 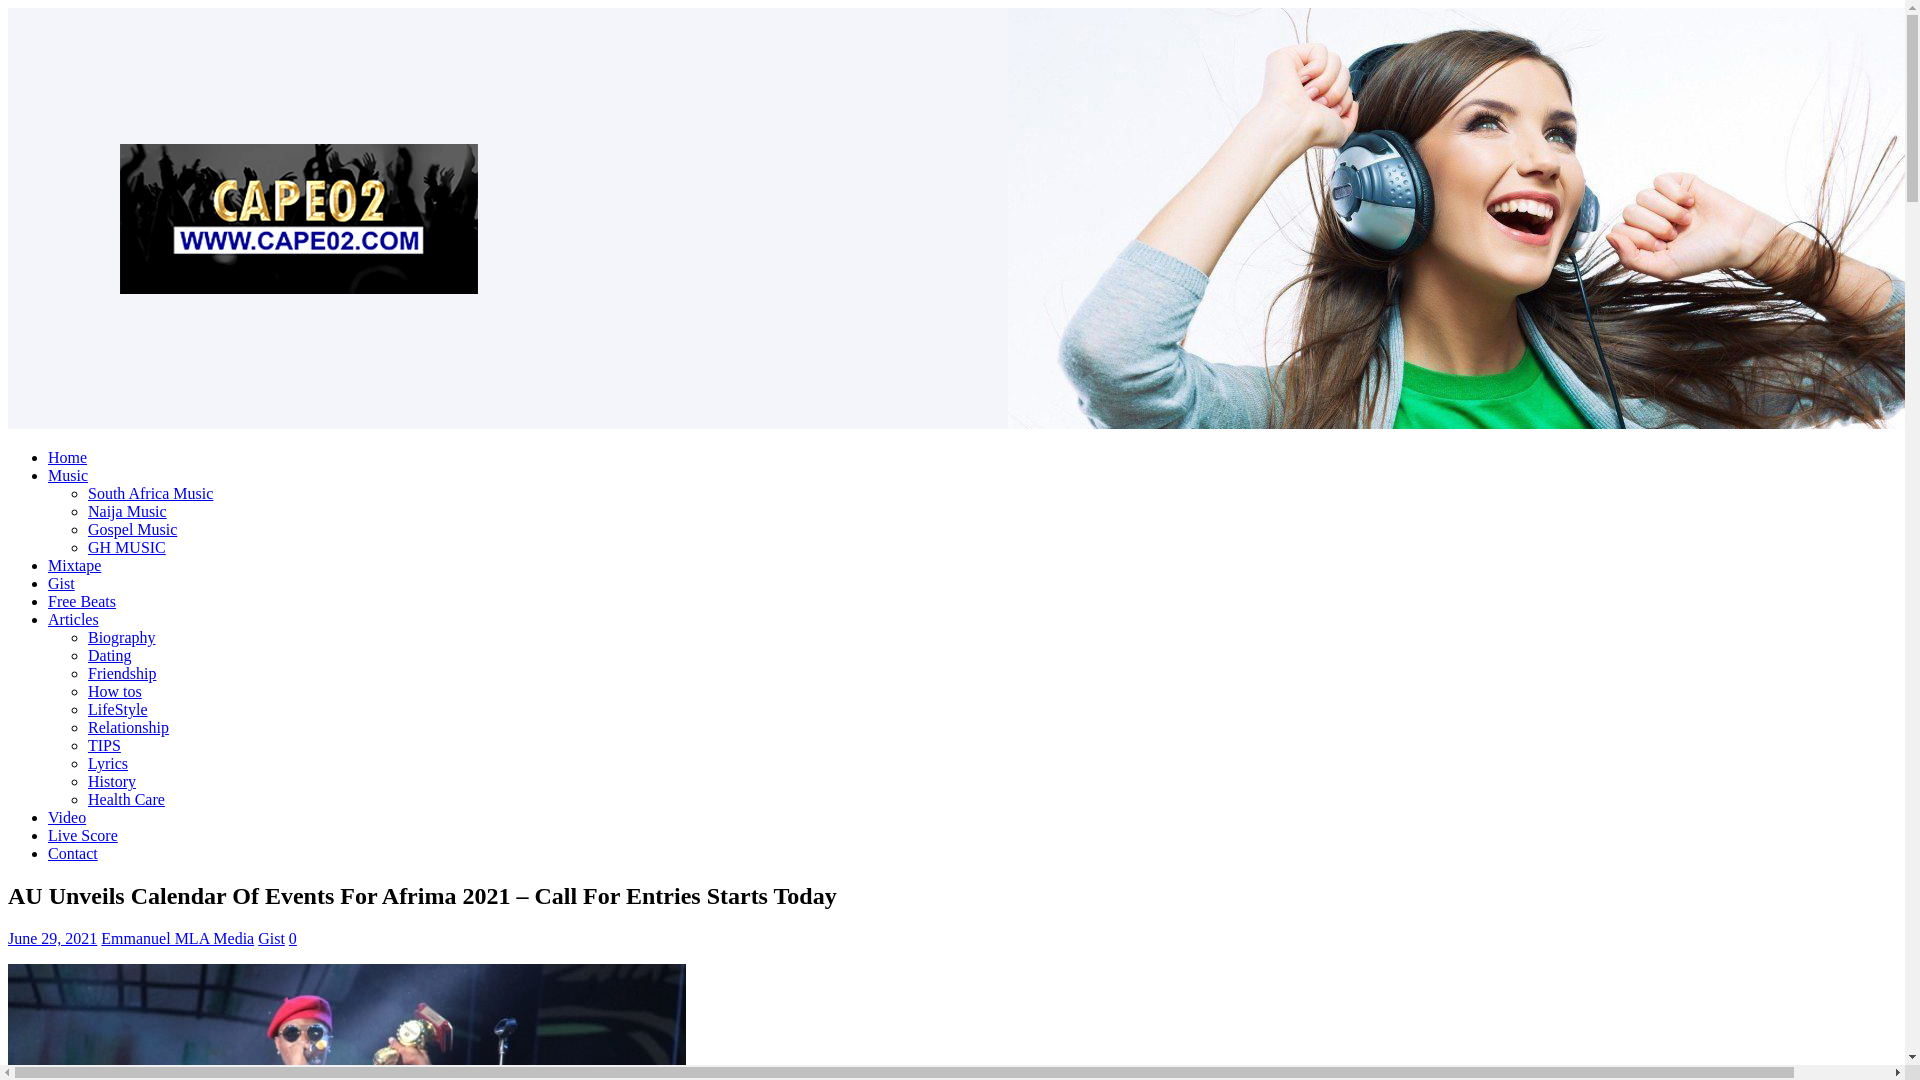 What do you see at coordinates (74, 565) in the screenshot?
I see `Mixtape` at bounding box center [74, 565].